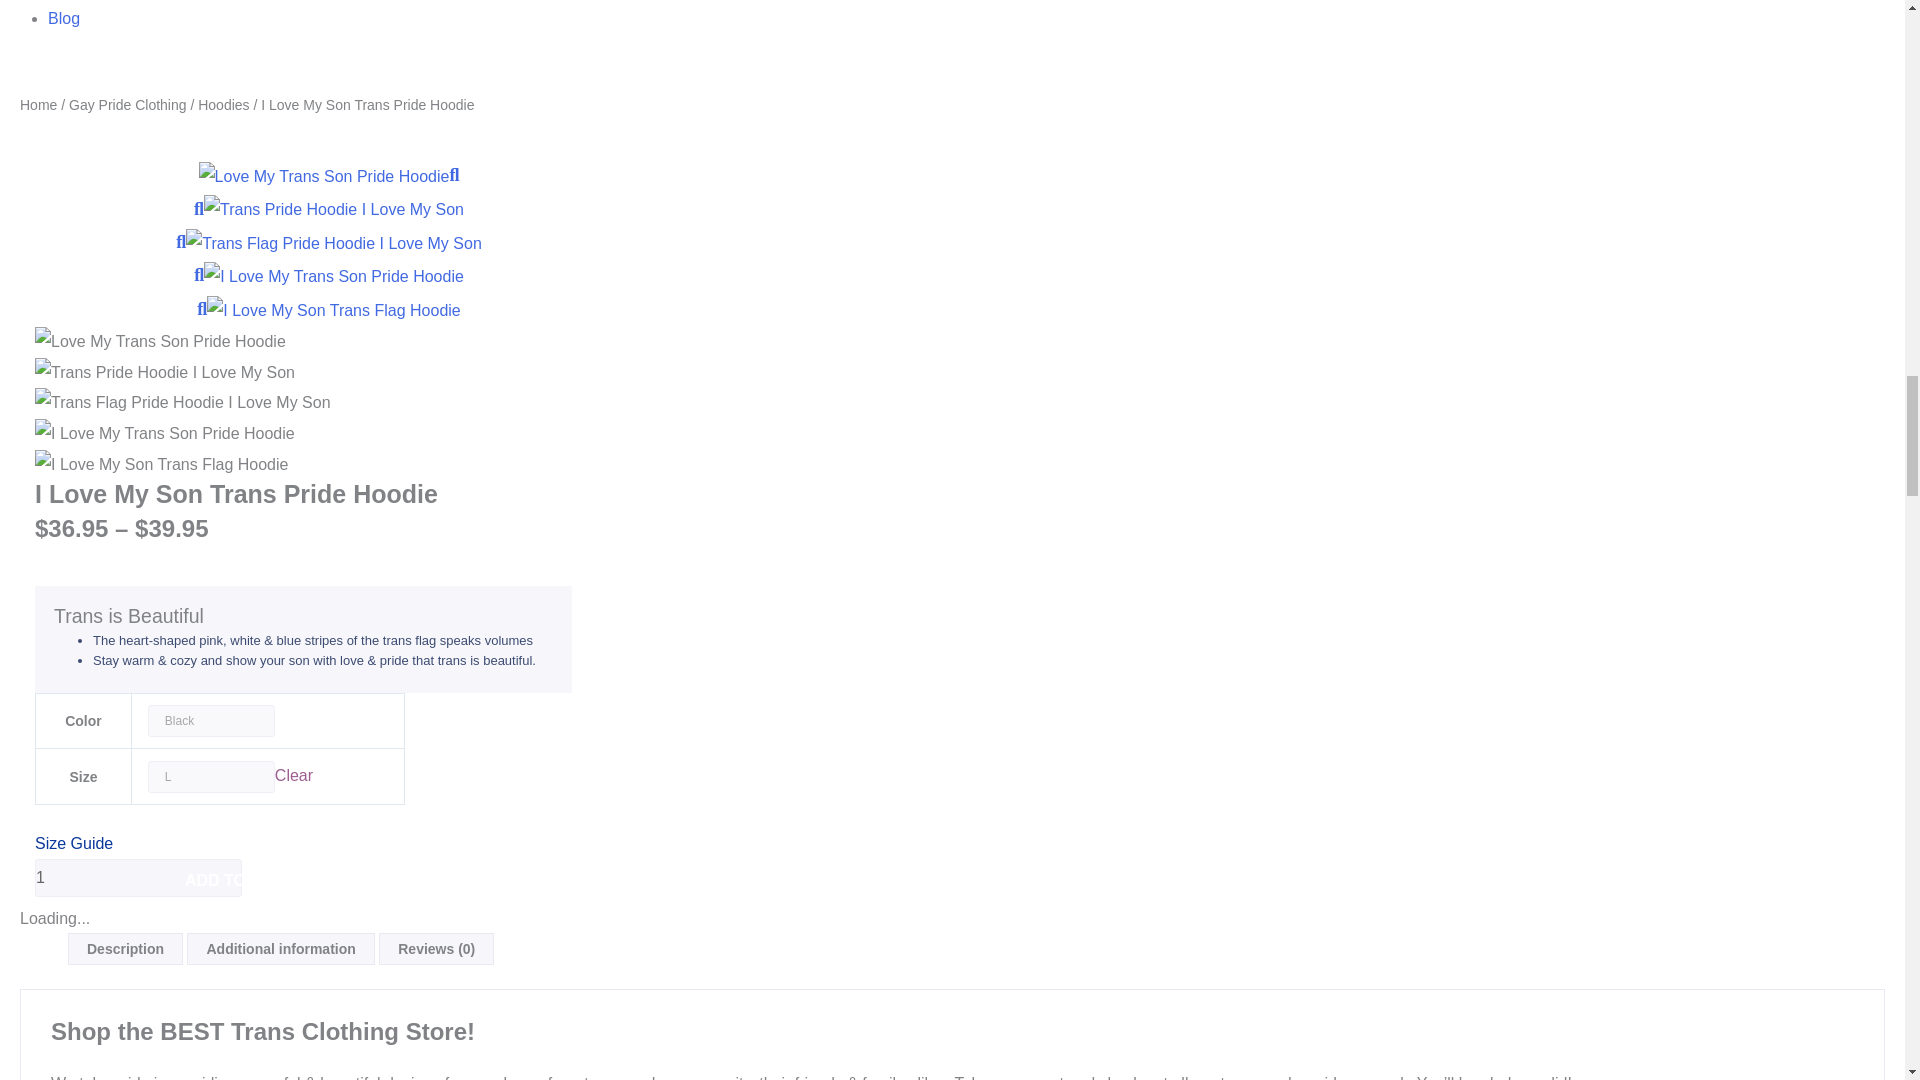 Image resolution: width=1920 pixels, height=1080 pixels. Describe the element at coordinates (324, 177) in the screenshot. I see `Love My Trans Son Pride Hoodie` at that location.